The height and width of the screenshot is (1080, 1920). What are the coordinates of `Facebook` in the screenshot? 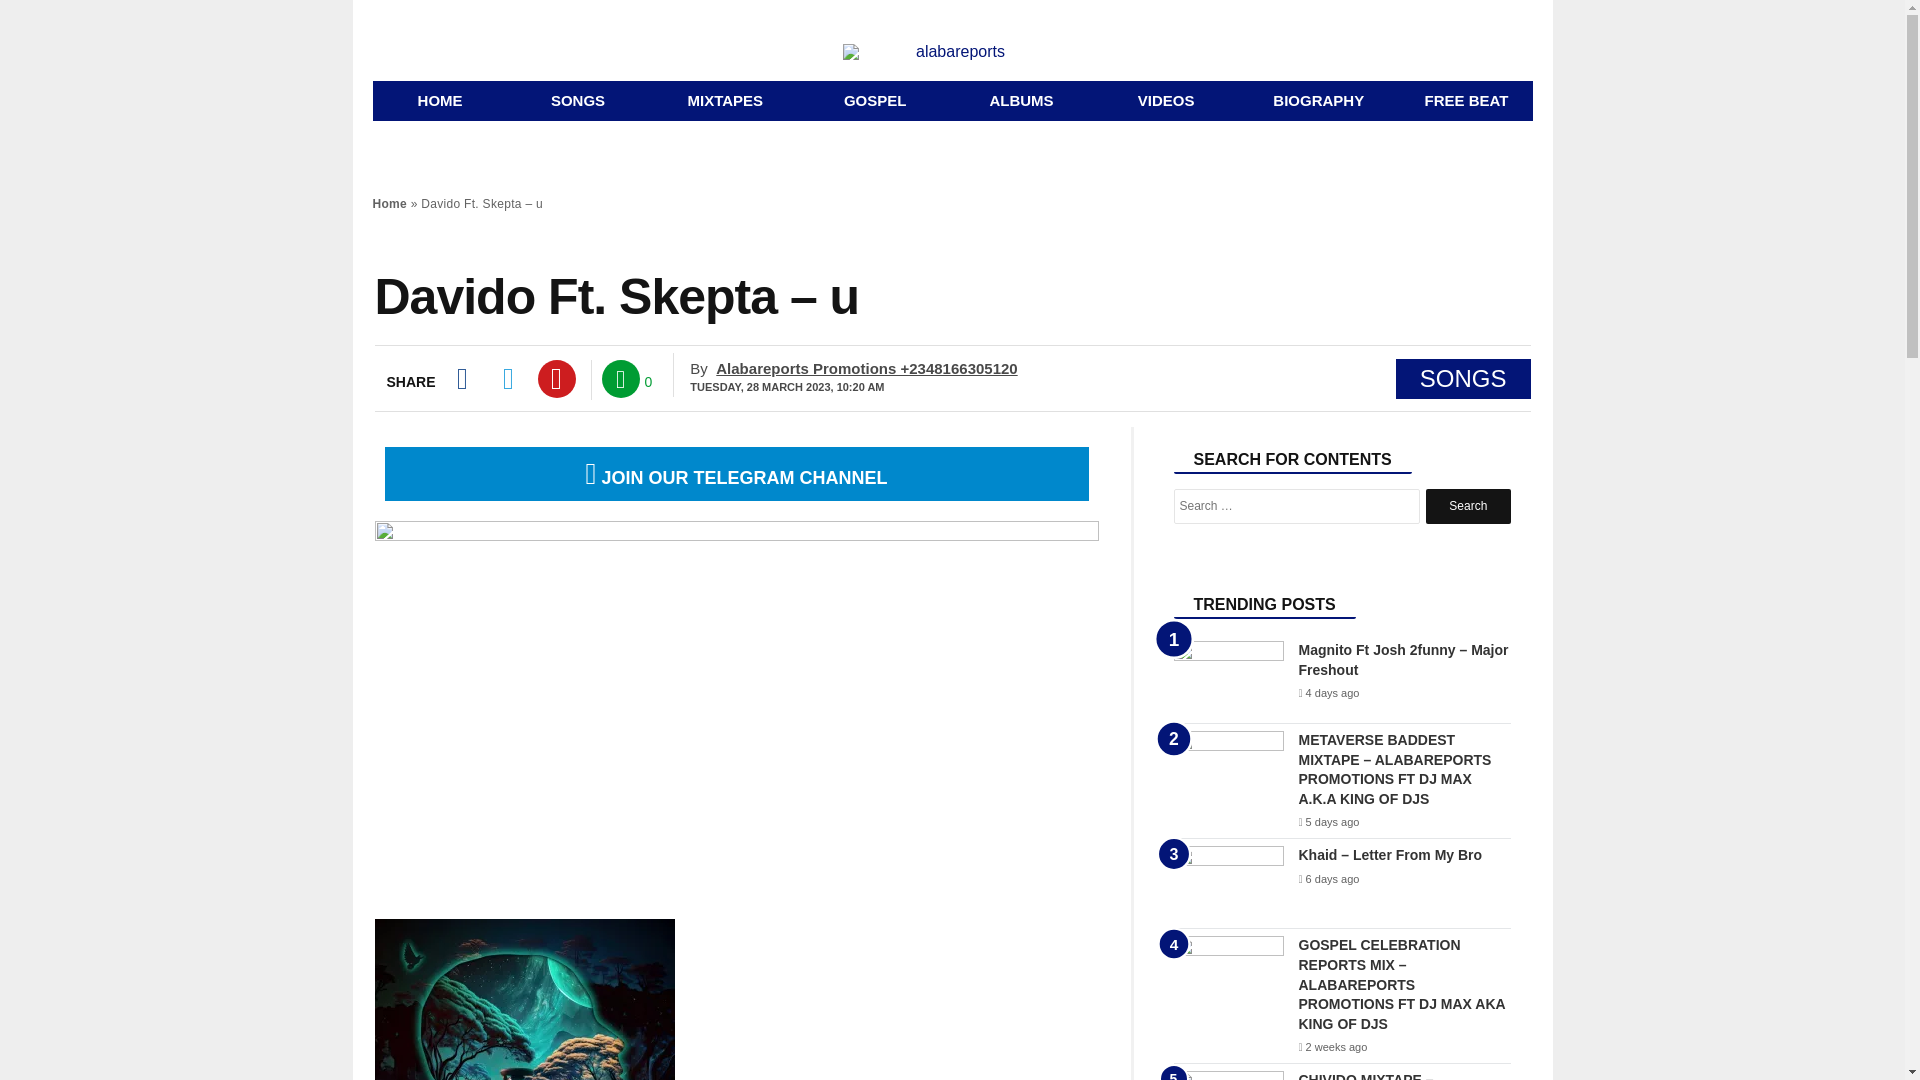 It's located at (460, 378).